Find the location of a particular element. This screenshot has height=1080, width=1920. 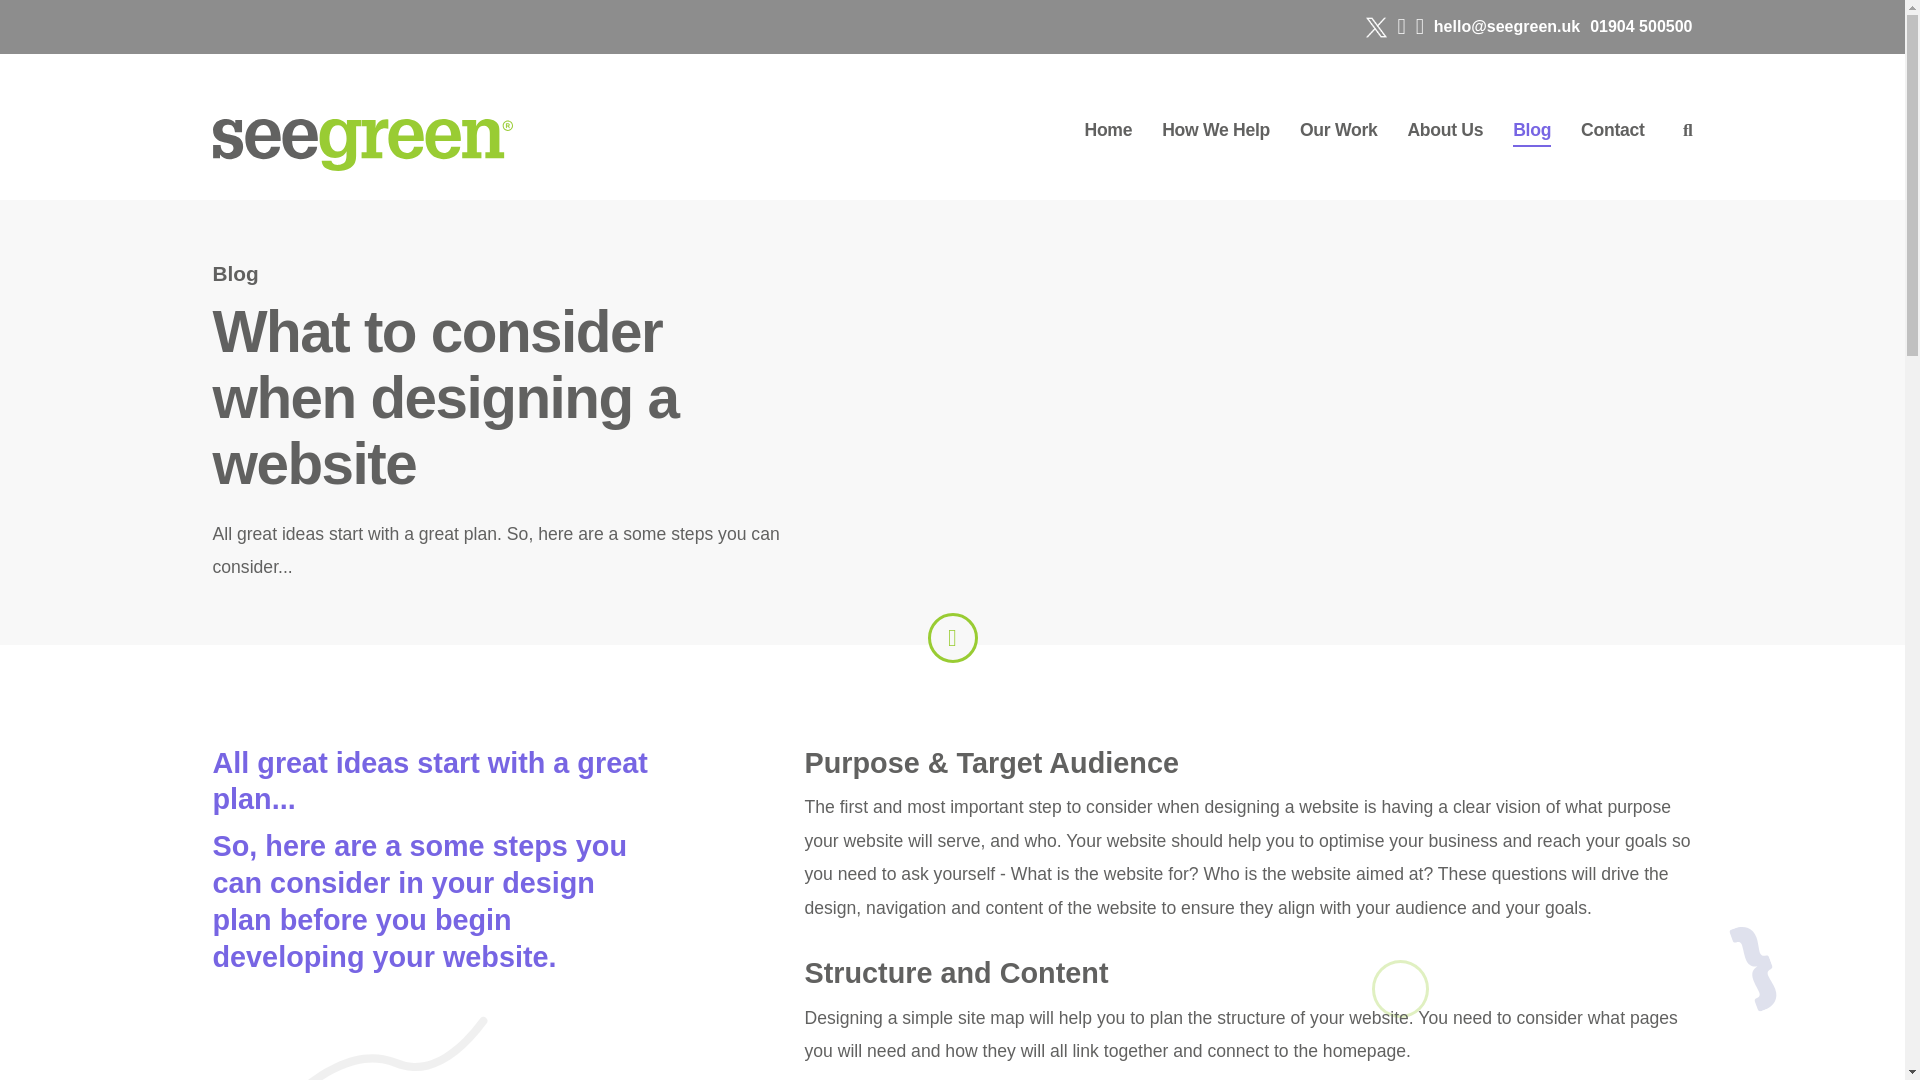

Our Work is located at coordinates (1338, 130).